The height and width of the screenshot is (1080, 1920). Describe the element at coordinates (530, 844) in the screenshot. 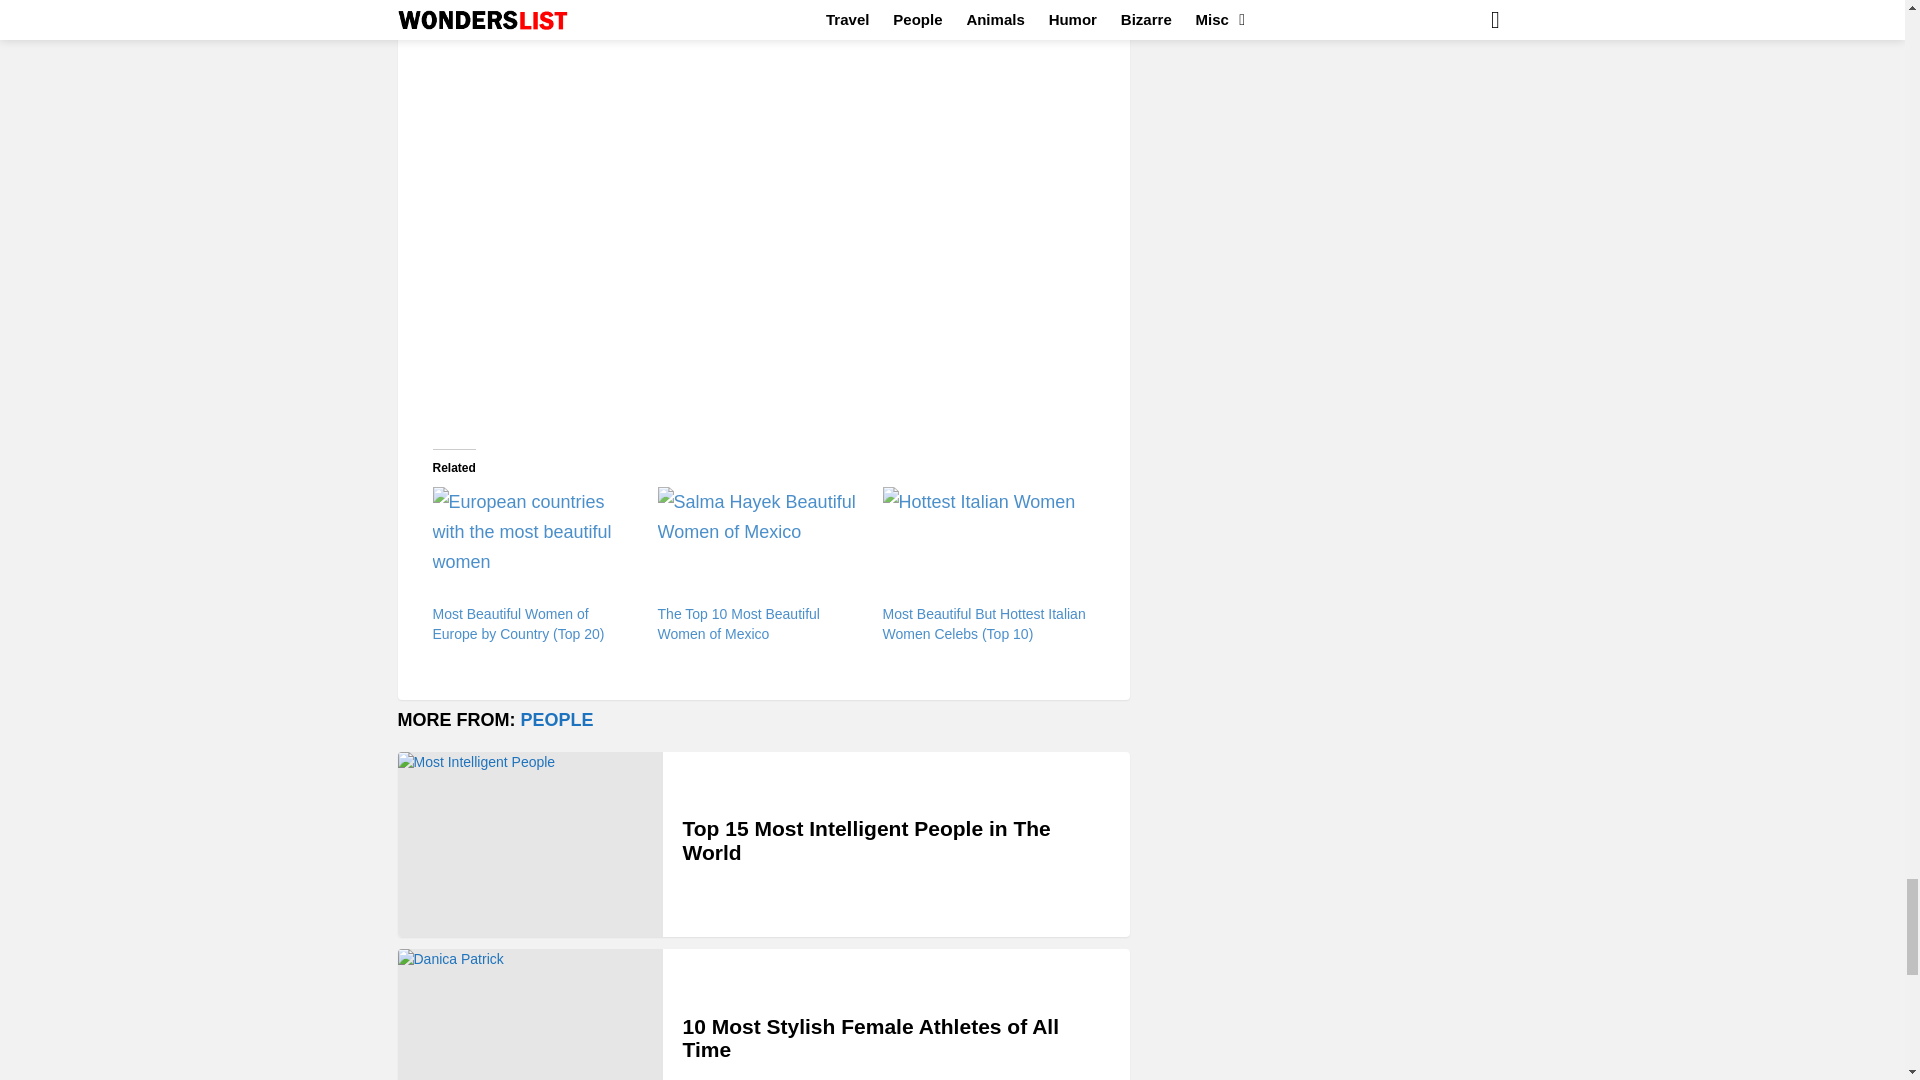

I see `Top 15 Most Intelligent People in The World` at that location.